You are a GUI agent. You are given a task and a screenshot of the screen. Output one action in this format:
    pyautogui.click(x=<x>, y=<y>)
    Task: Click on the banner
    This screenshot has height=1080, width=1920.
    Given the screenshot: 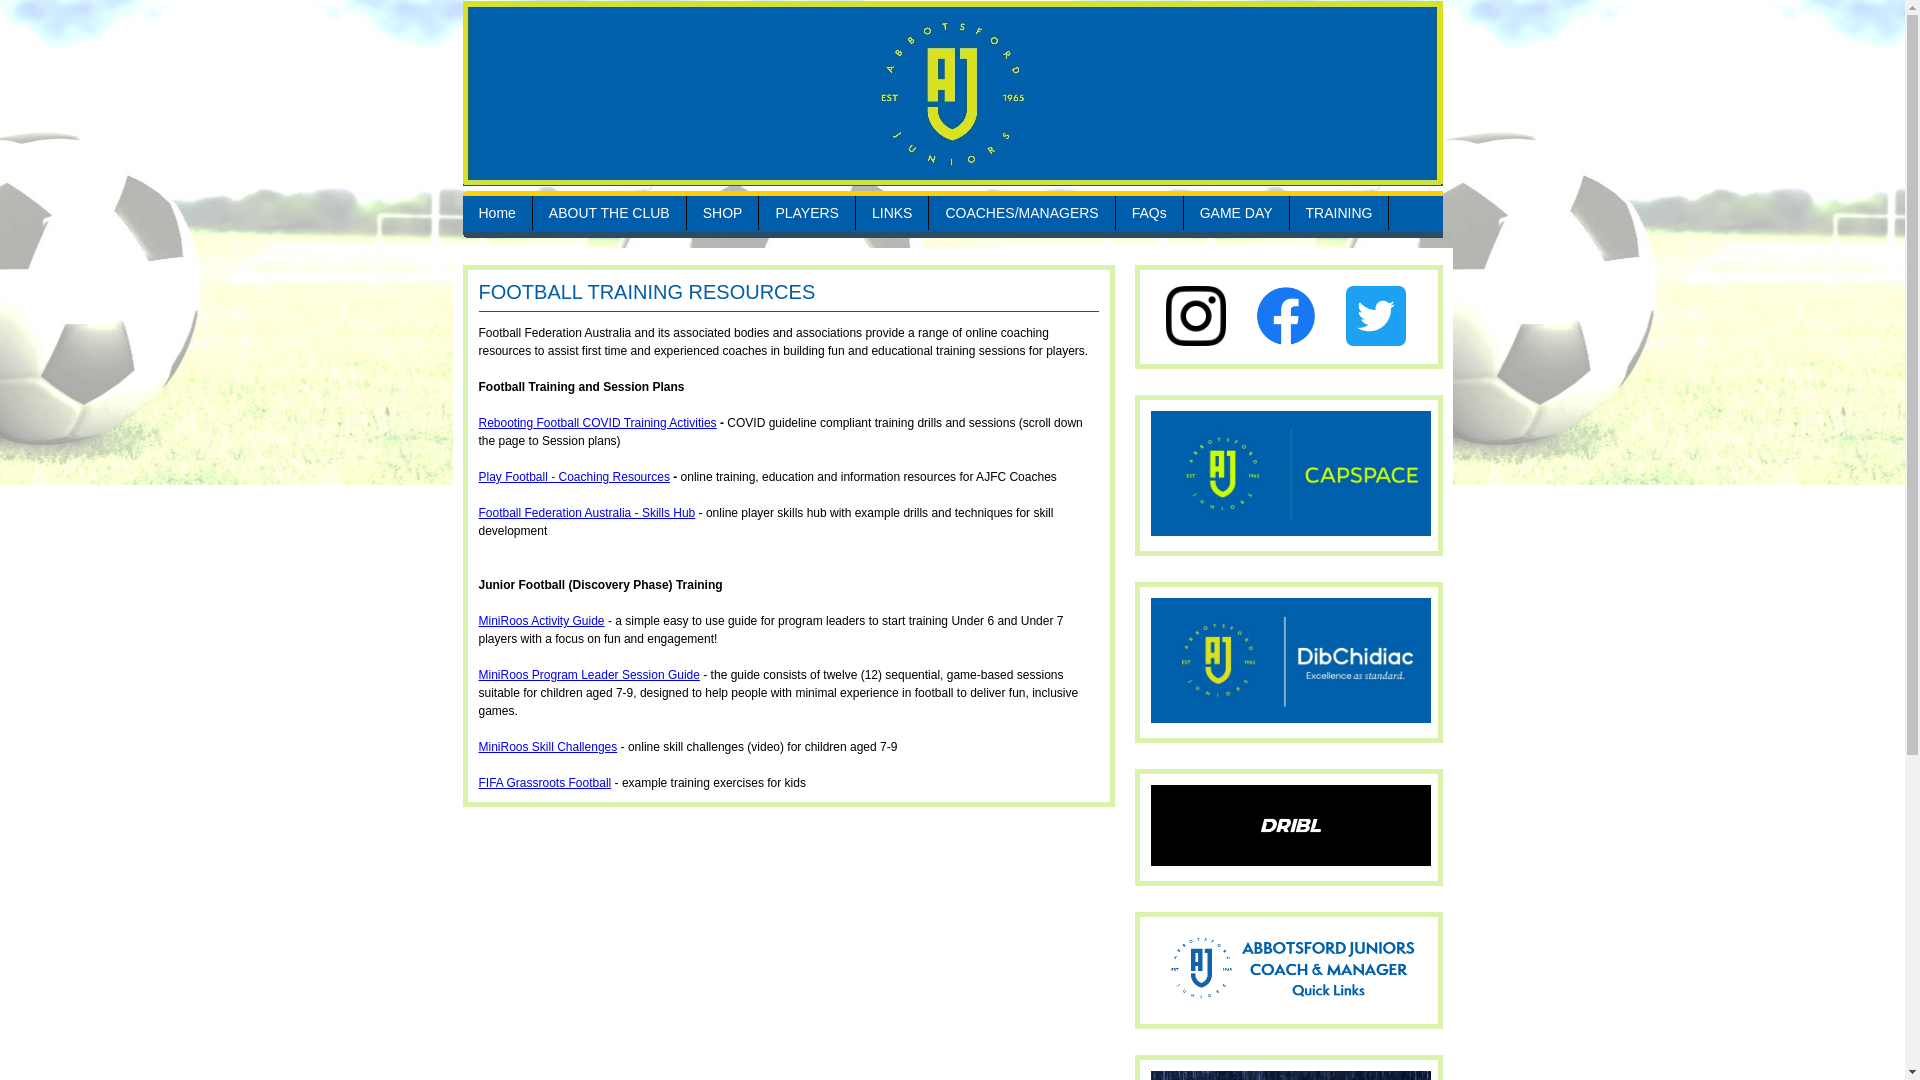 What is the action you would take?
    pyautogui.click(x=952, y=94)
    